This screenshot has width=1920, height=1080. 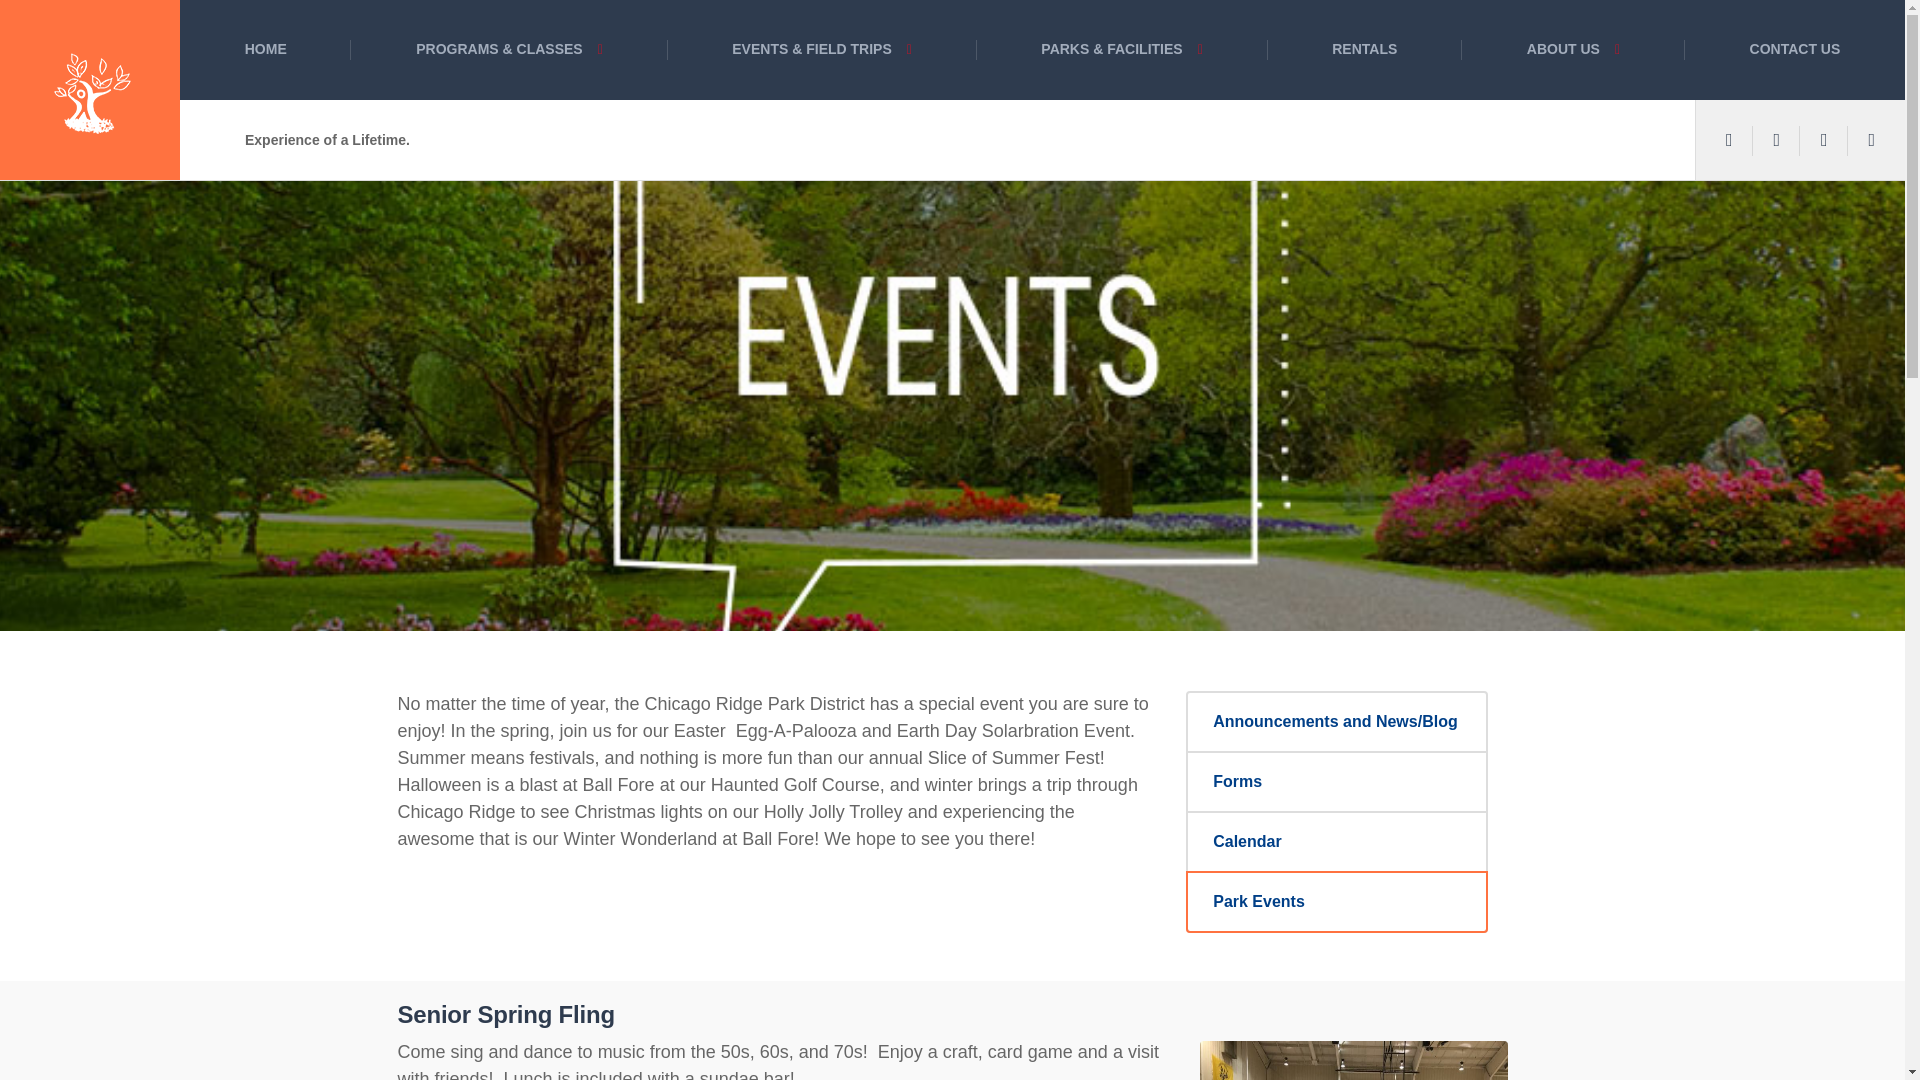 What do you see at coordinates (266, 50) in the screenshot?
I see `HOME` at bounding box center [266, 50].